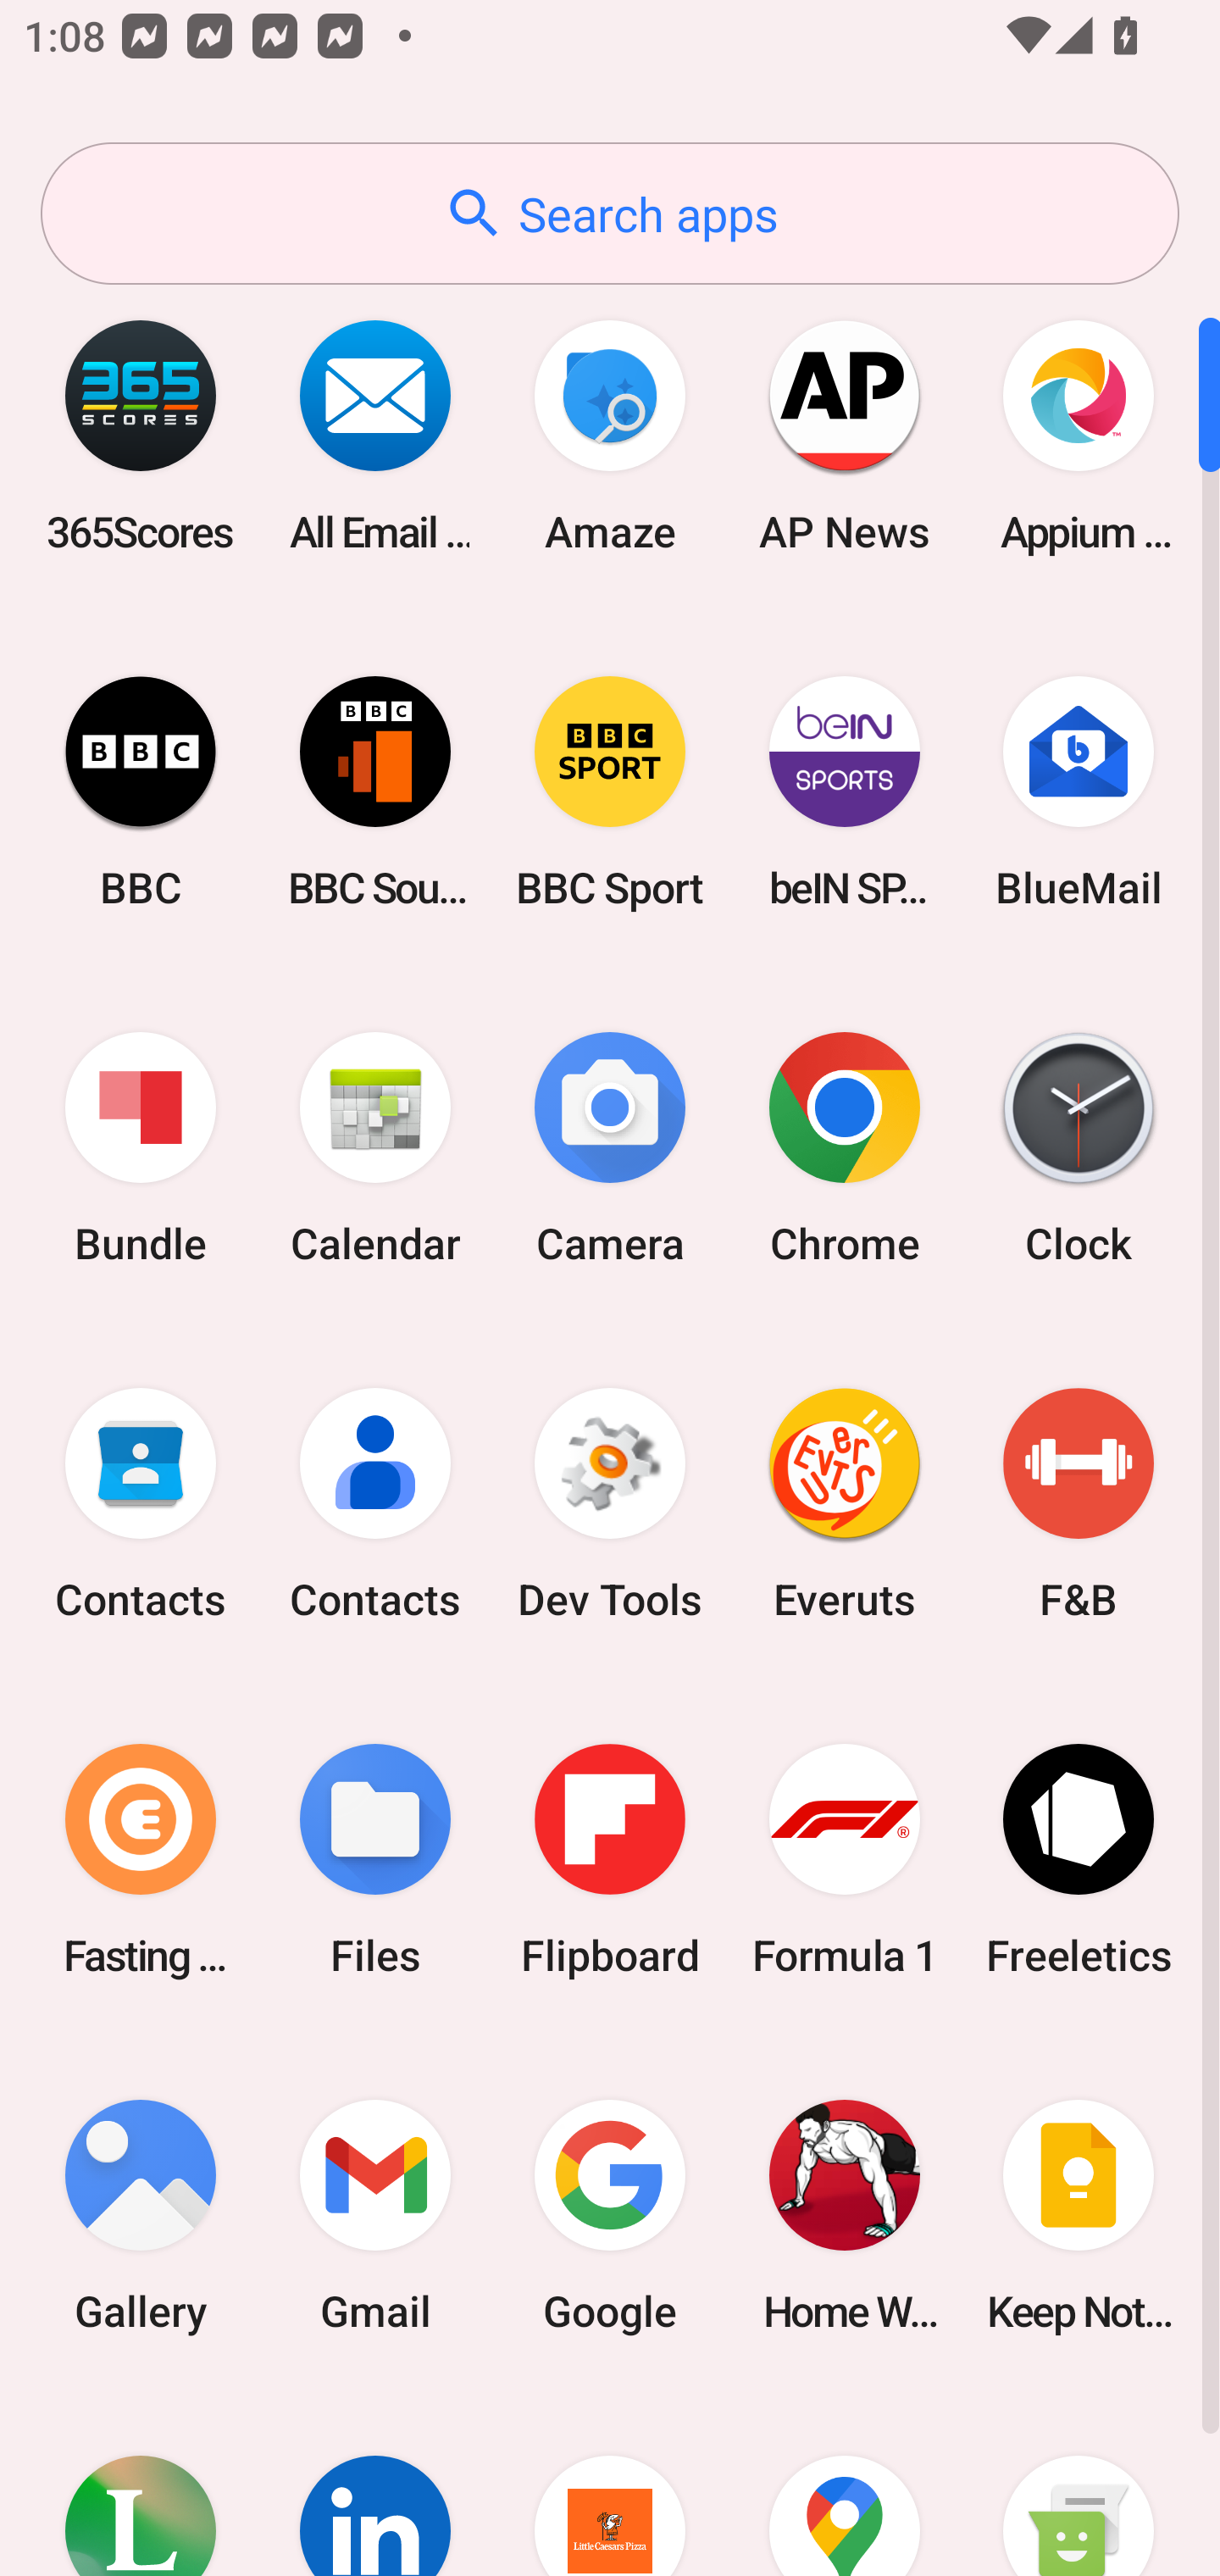 Image resolution: width=1220 pixels, height=2576 pixels. I want to click on Keep Notes, so click(1079, 2215).